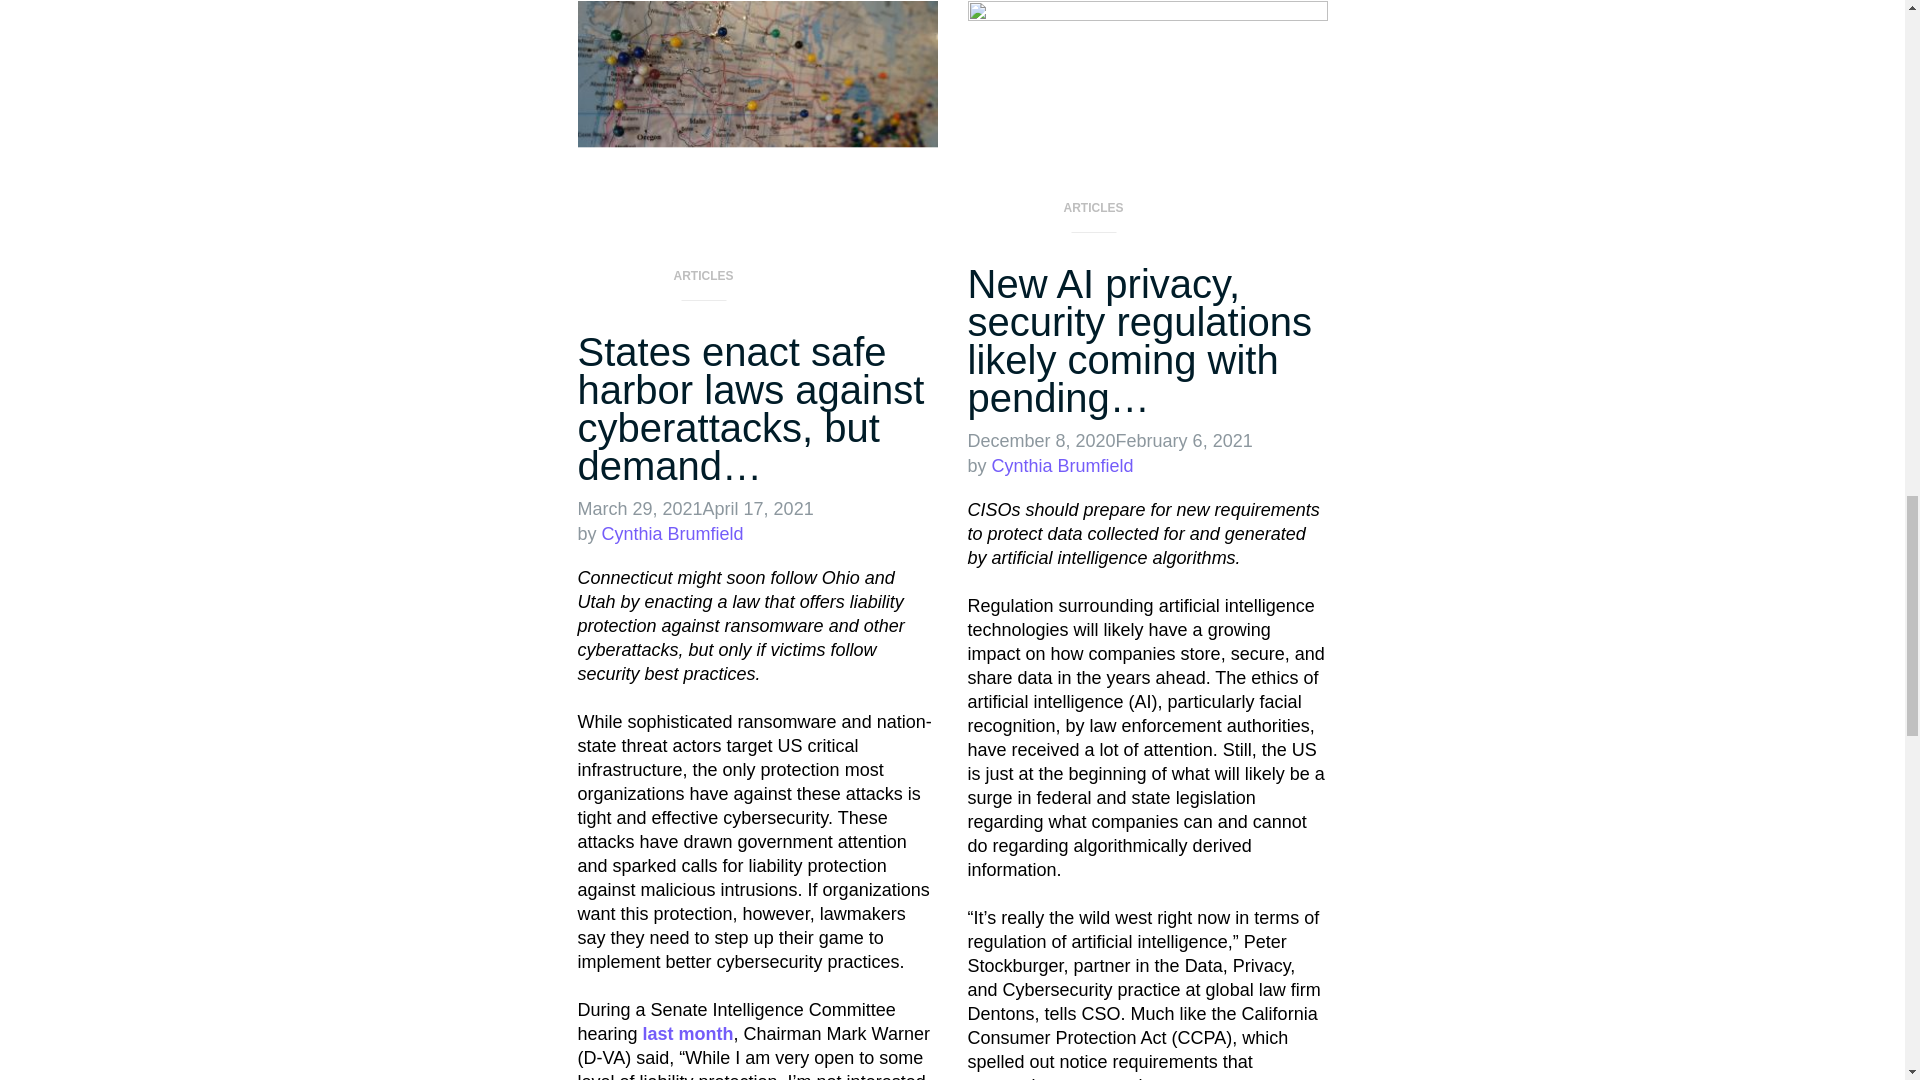 The image size is (1920, 1080). I want to click on Cynthia Brumfield, so click(1063, 466).